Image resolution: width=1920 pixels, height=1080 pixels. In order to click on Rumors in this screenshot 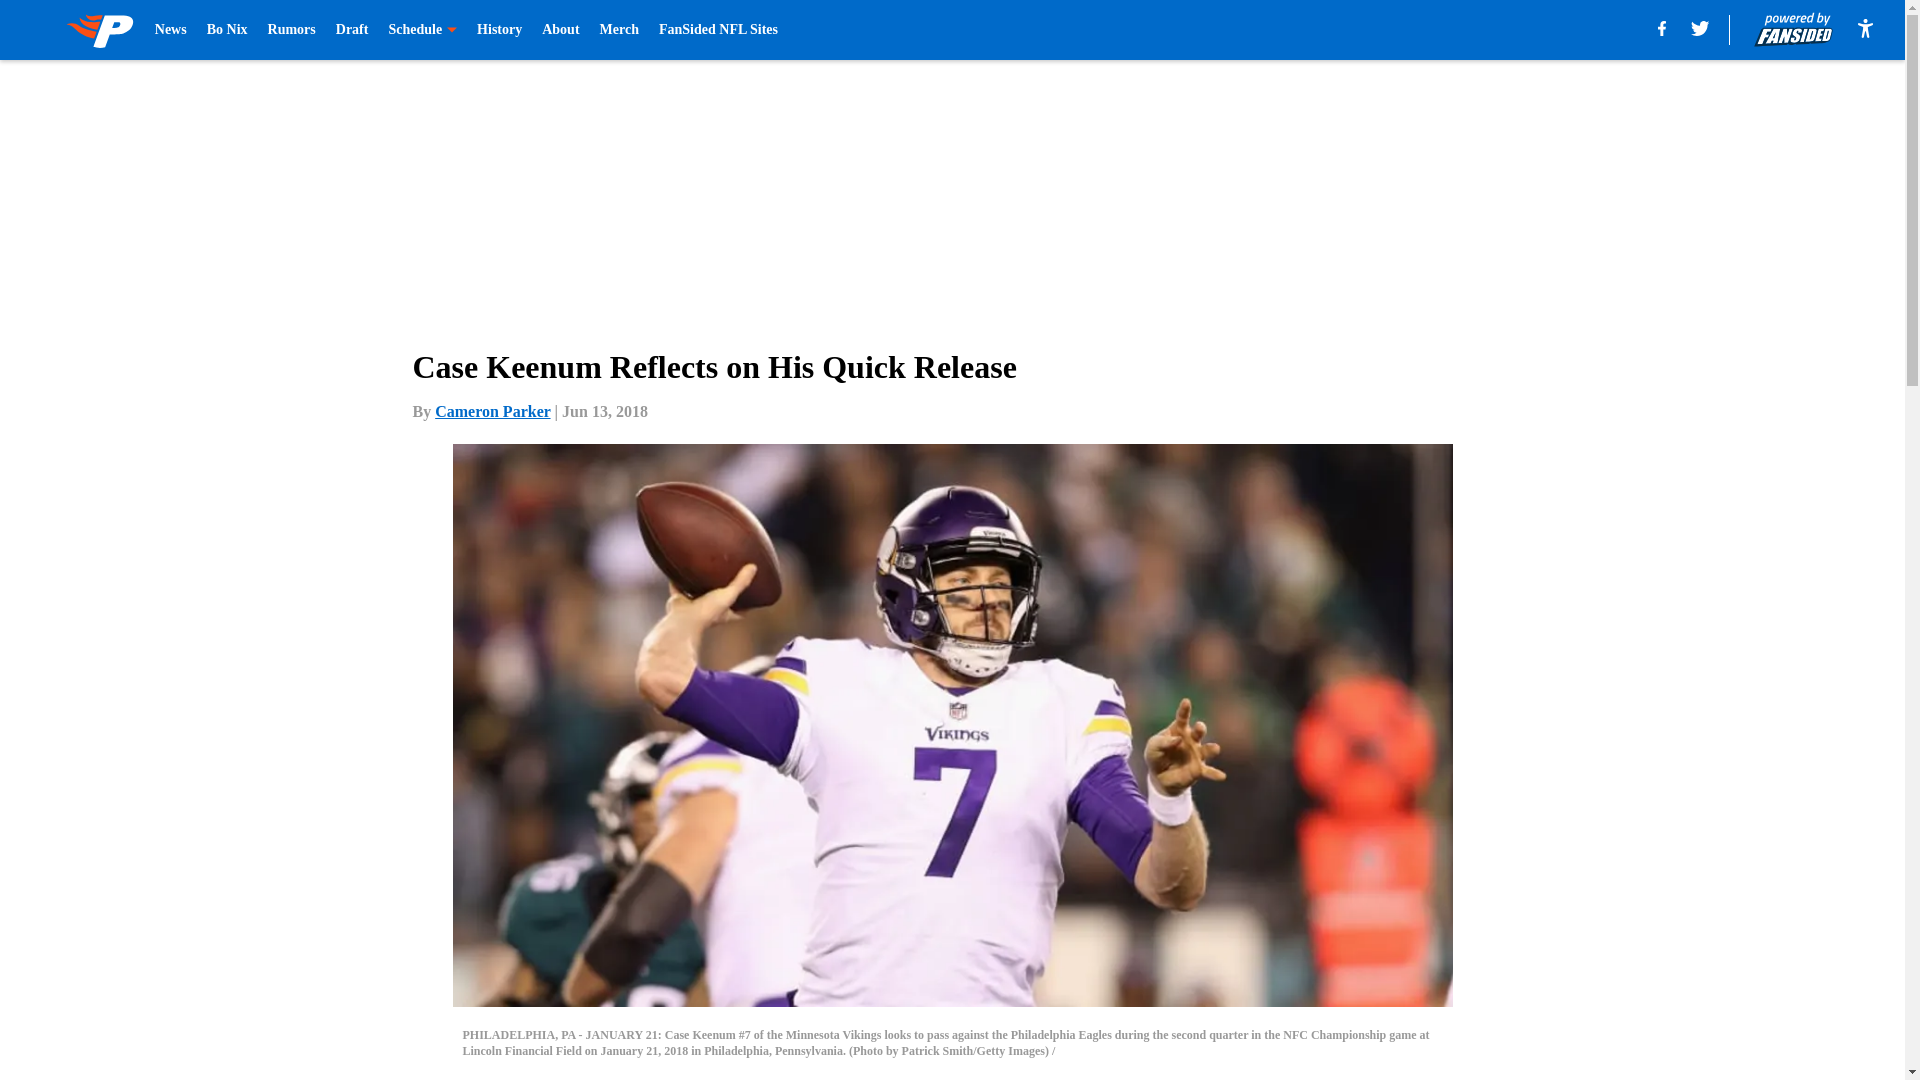, I will do `click(292, 30)`.